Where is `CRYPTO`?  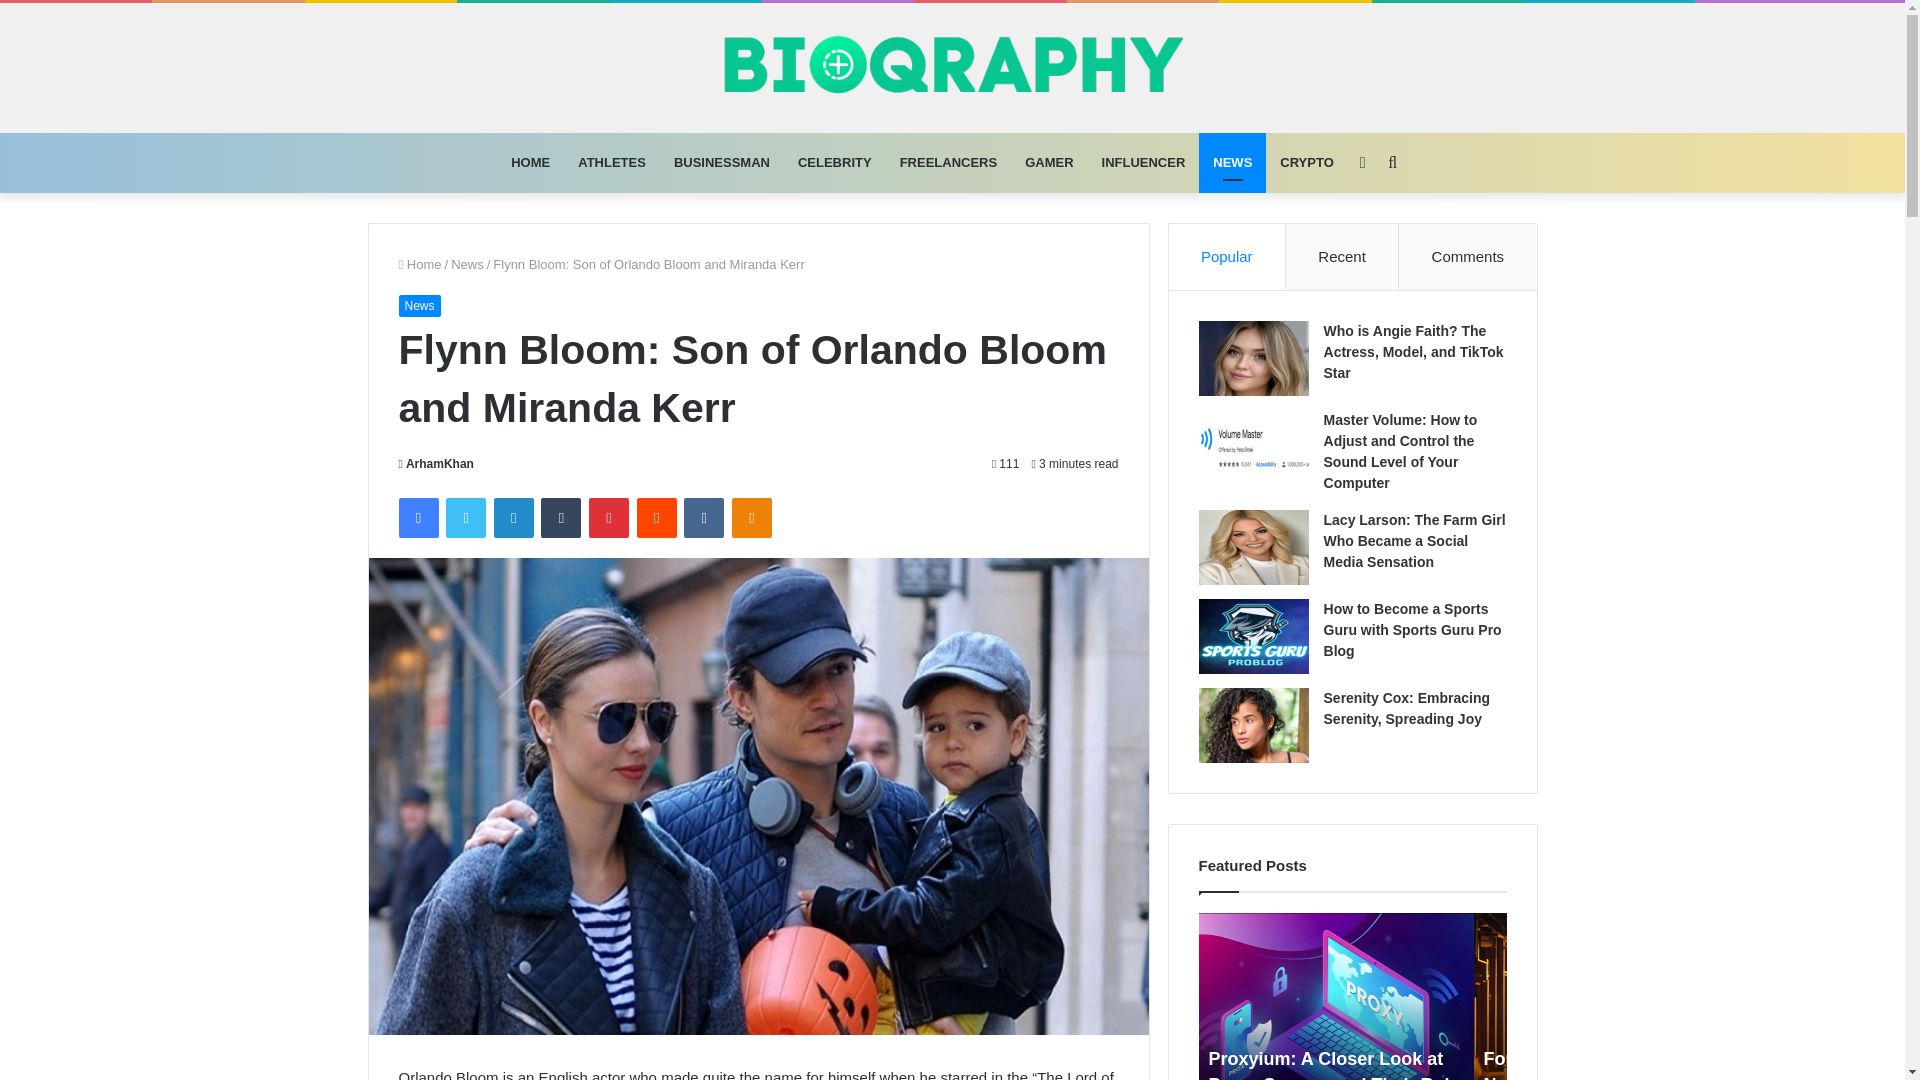 CRYPTO is located at coordinates (1306, 162).